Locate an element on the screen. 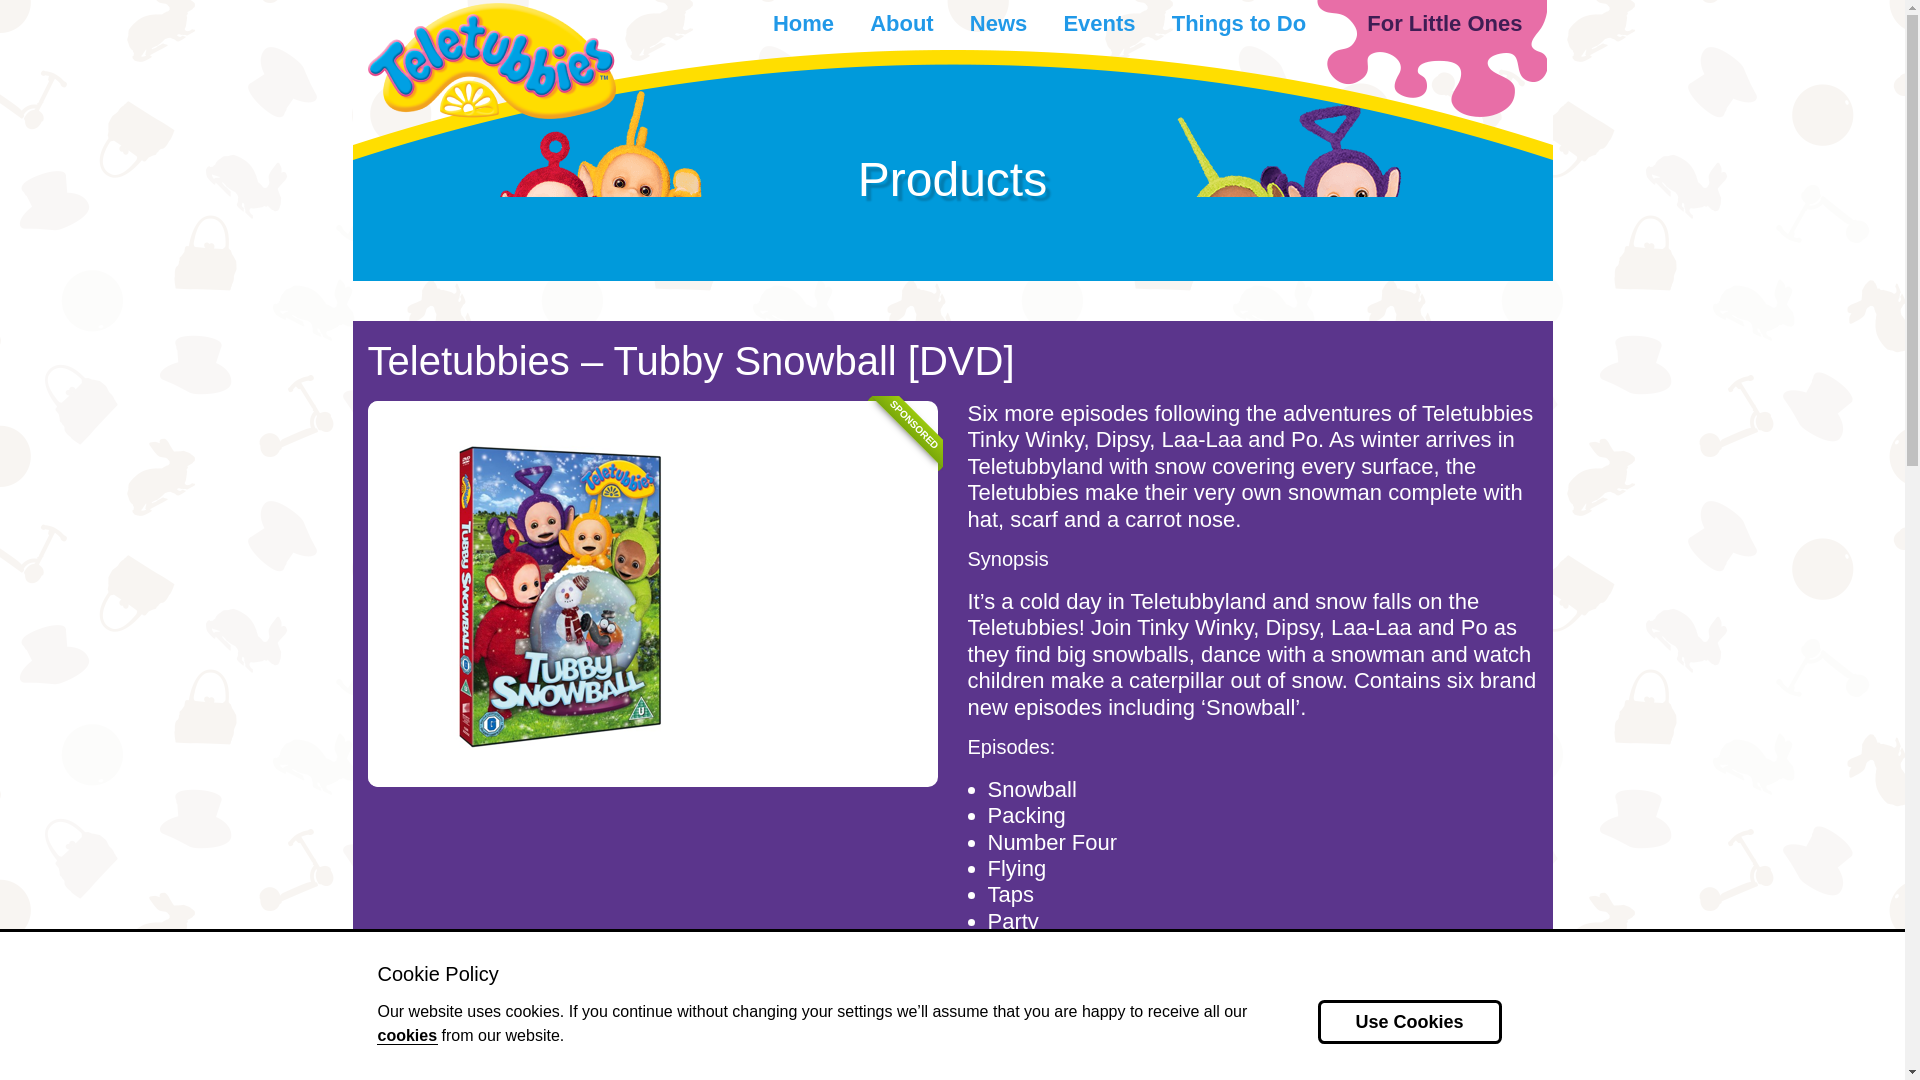 Image resolution: width=1920 pixels, height=1080 pixels. Use Cookies is located at coordinates (1409, 1022).